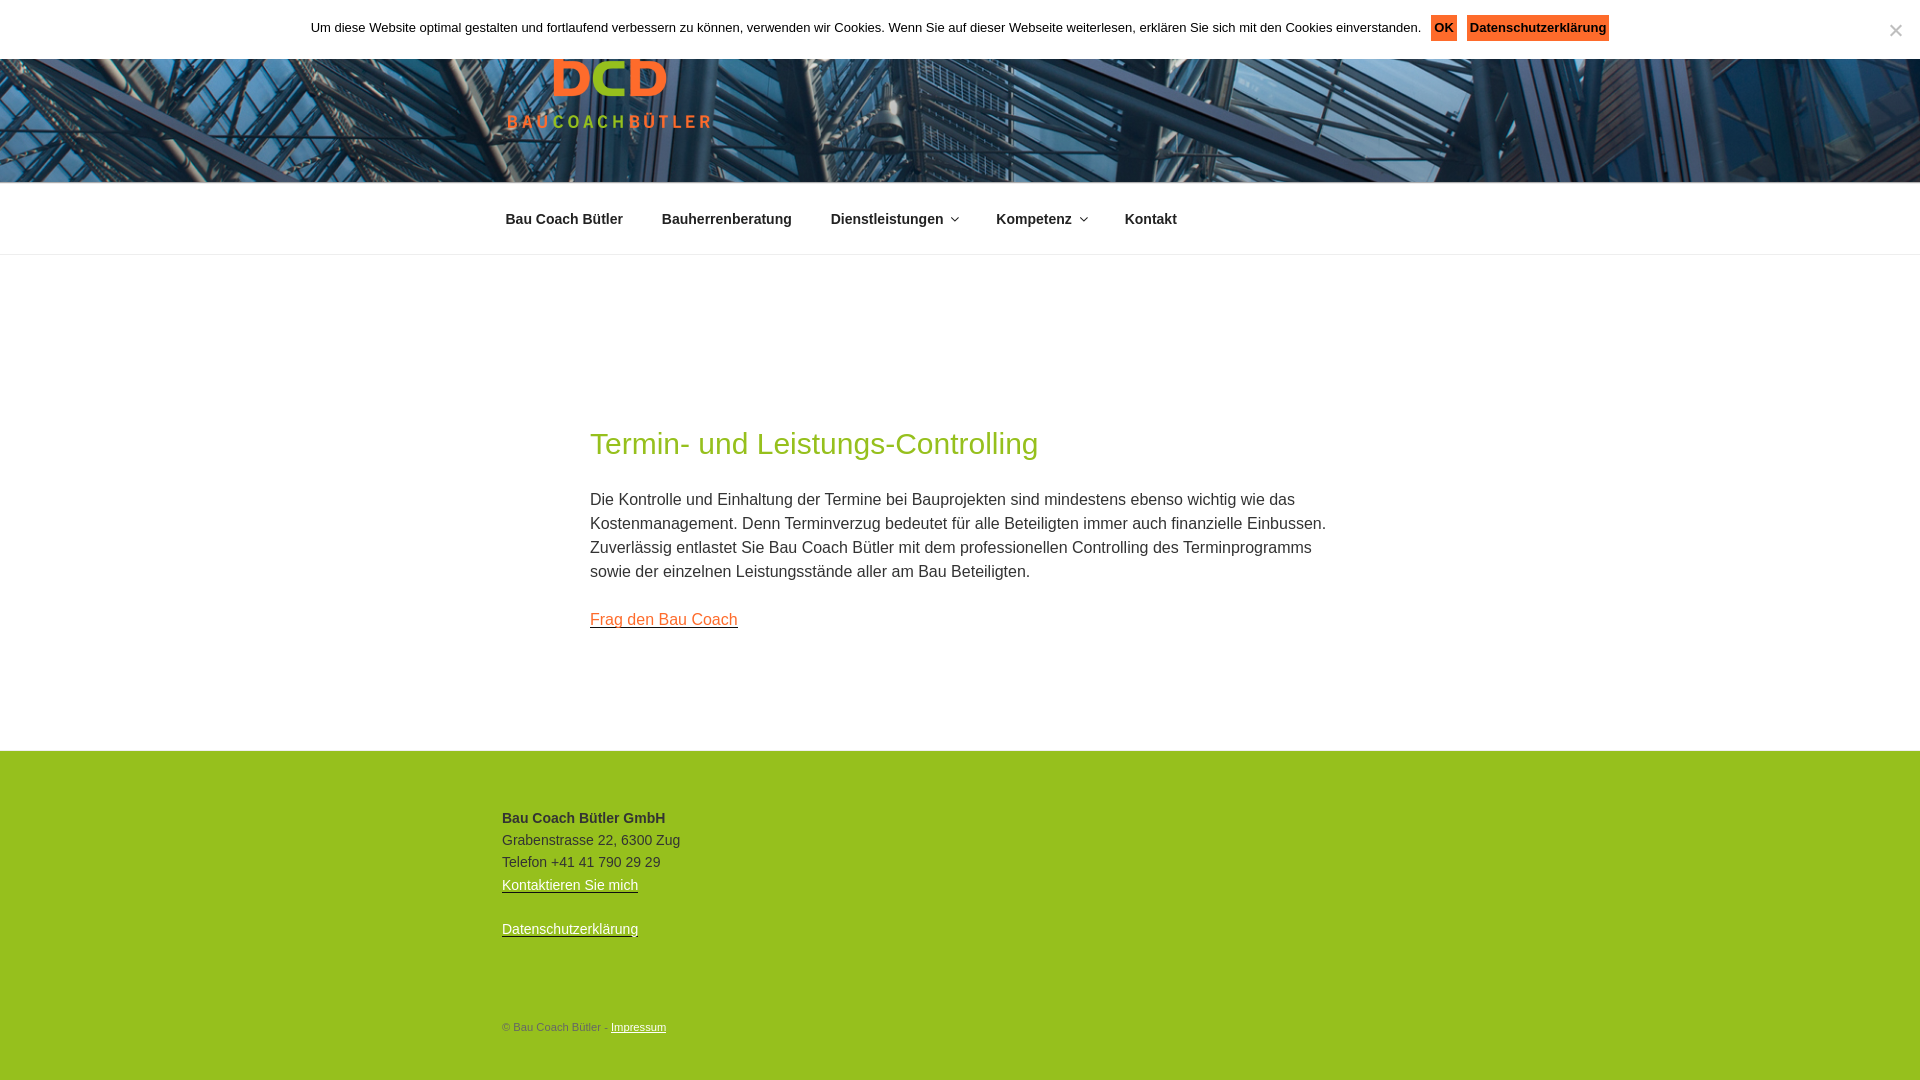 This screenshot has height=1080, width=1920. What do you see at coordinates (664, 618) in the screenshot?
I see `Frag den Bau Coach` at bounding box center [664, 618].